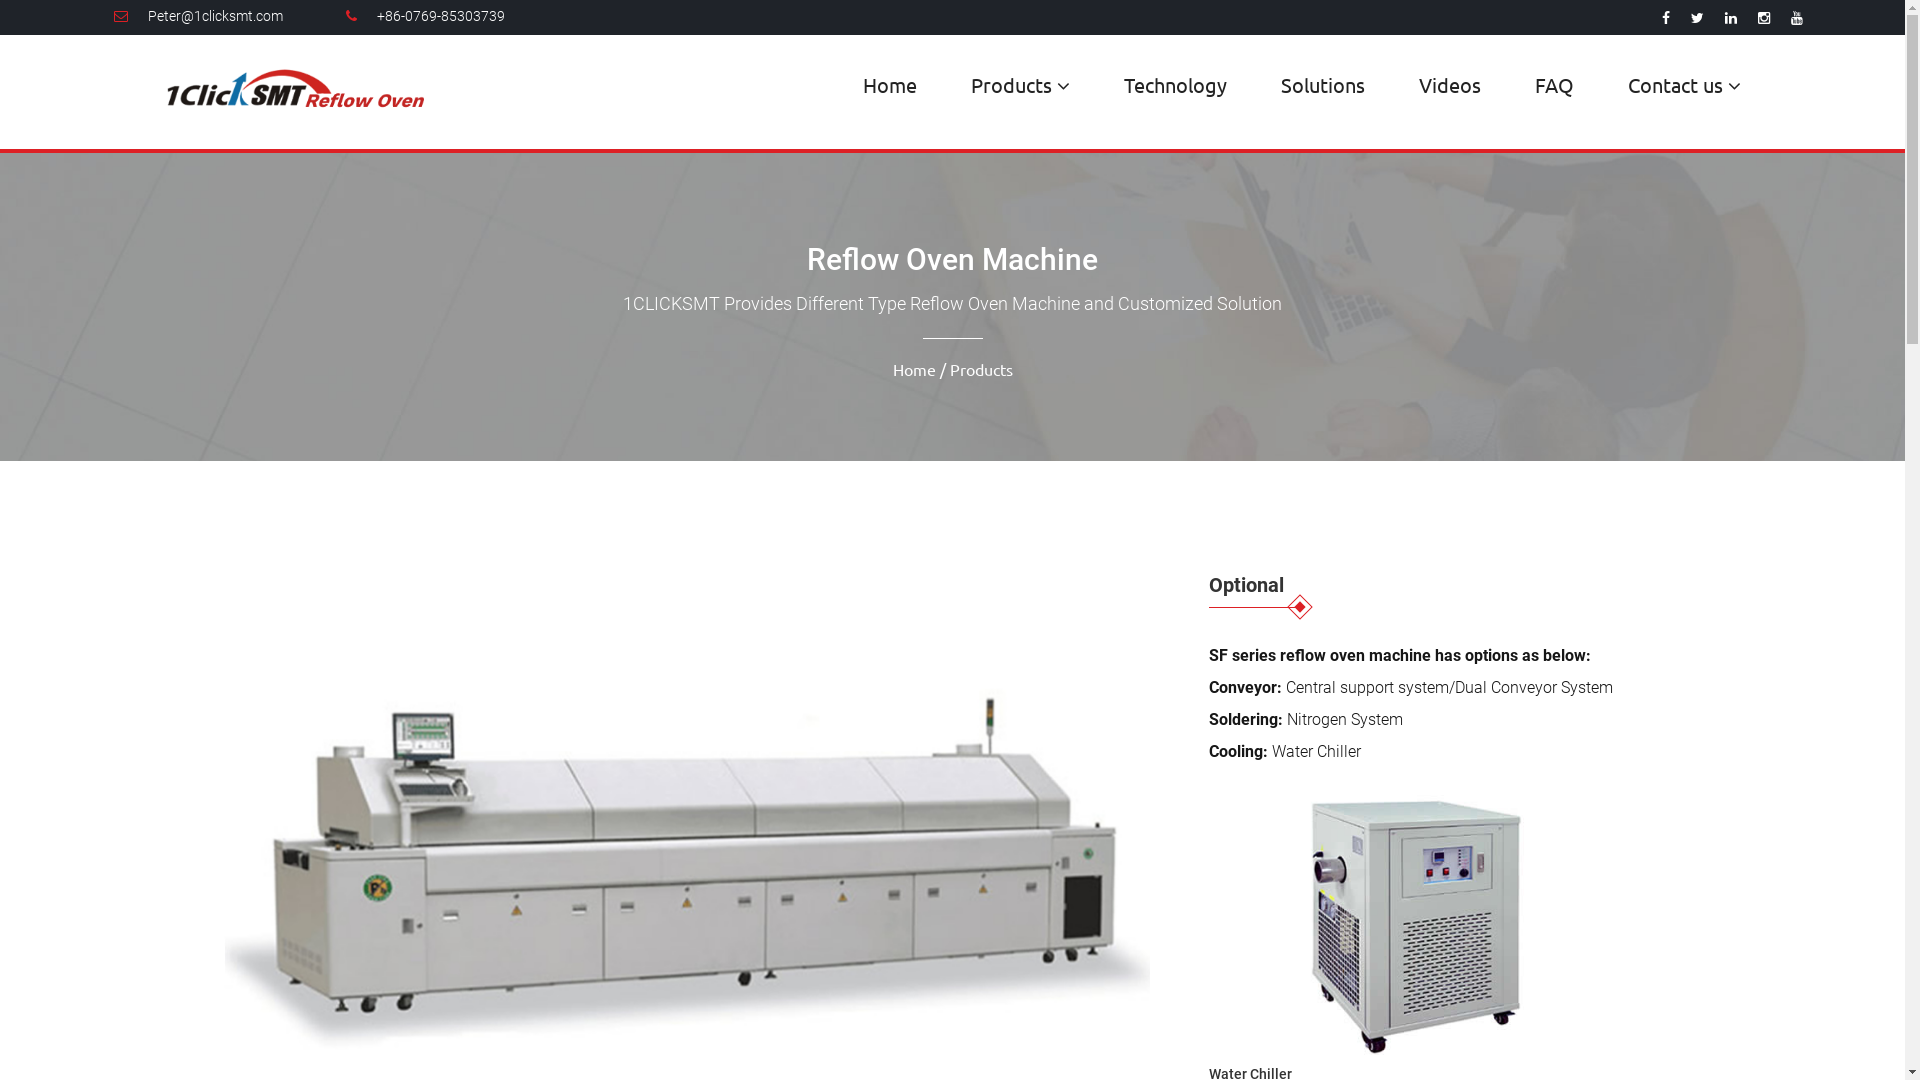  I want to click on Instagram, so click(1764, 18).